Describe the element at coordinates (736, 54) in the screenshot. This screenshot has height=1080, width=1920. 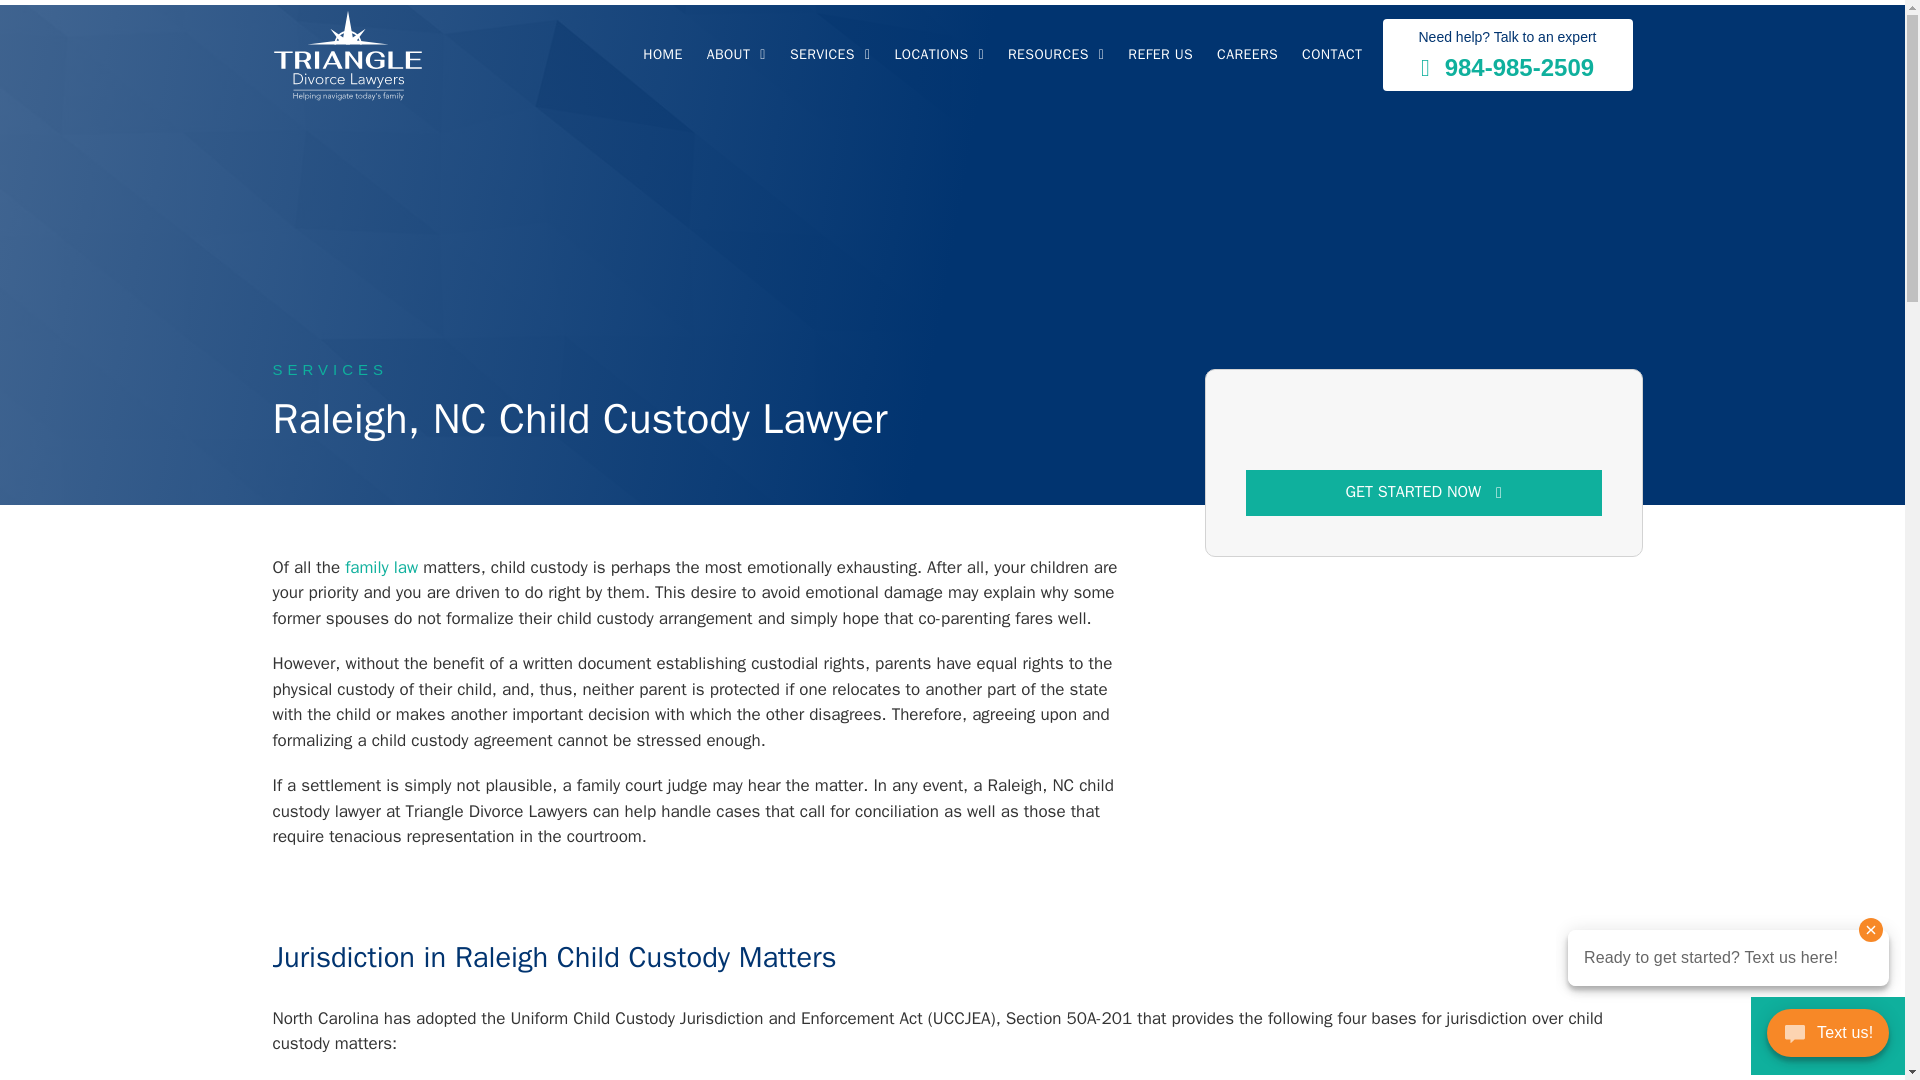
I see `ABOUT` at that location.